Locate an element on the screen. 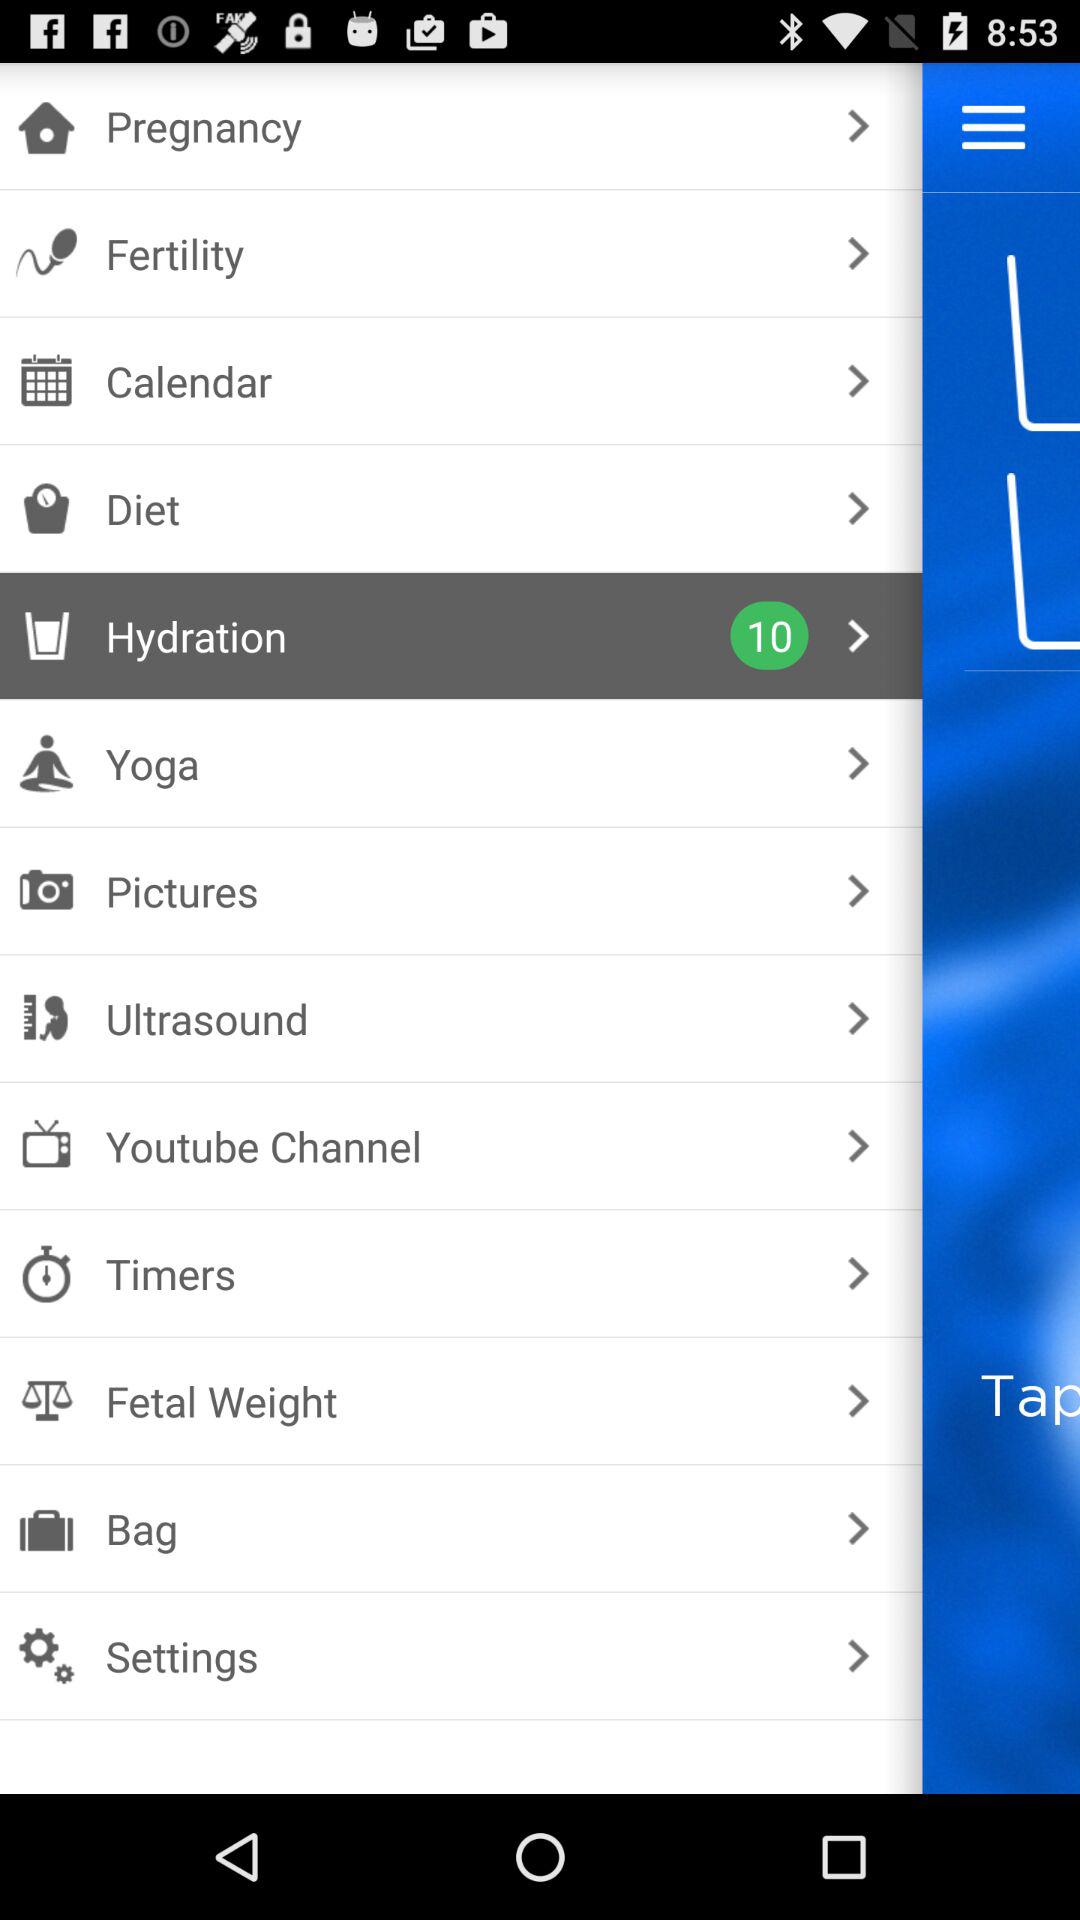 This screenshot has width=1080, height=1920. jump until bag checkbox is located at coordinates (456, 1528).